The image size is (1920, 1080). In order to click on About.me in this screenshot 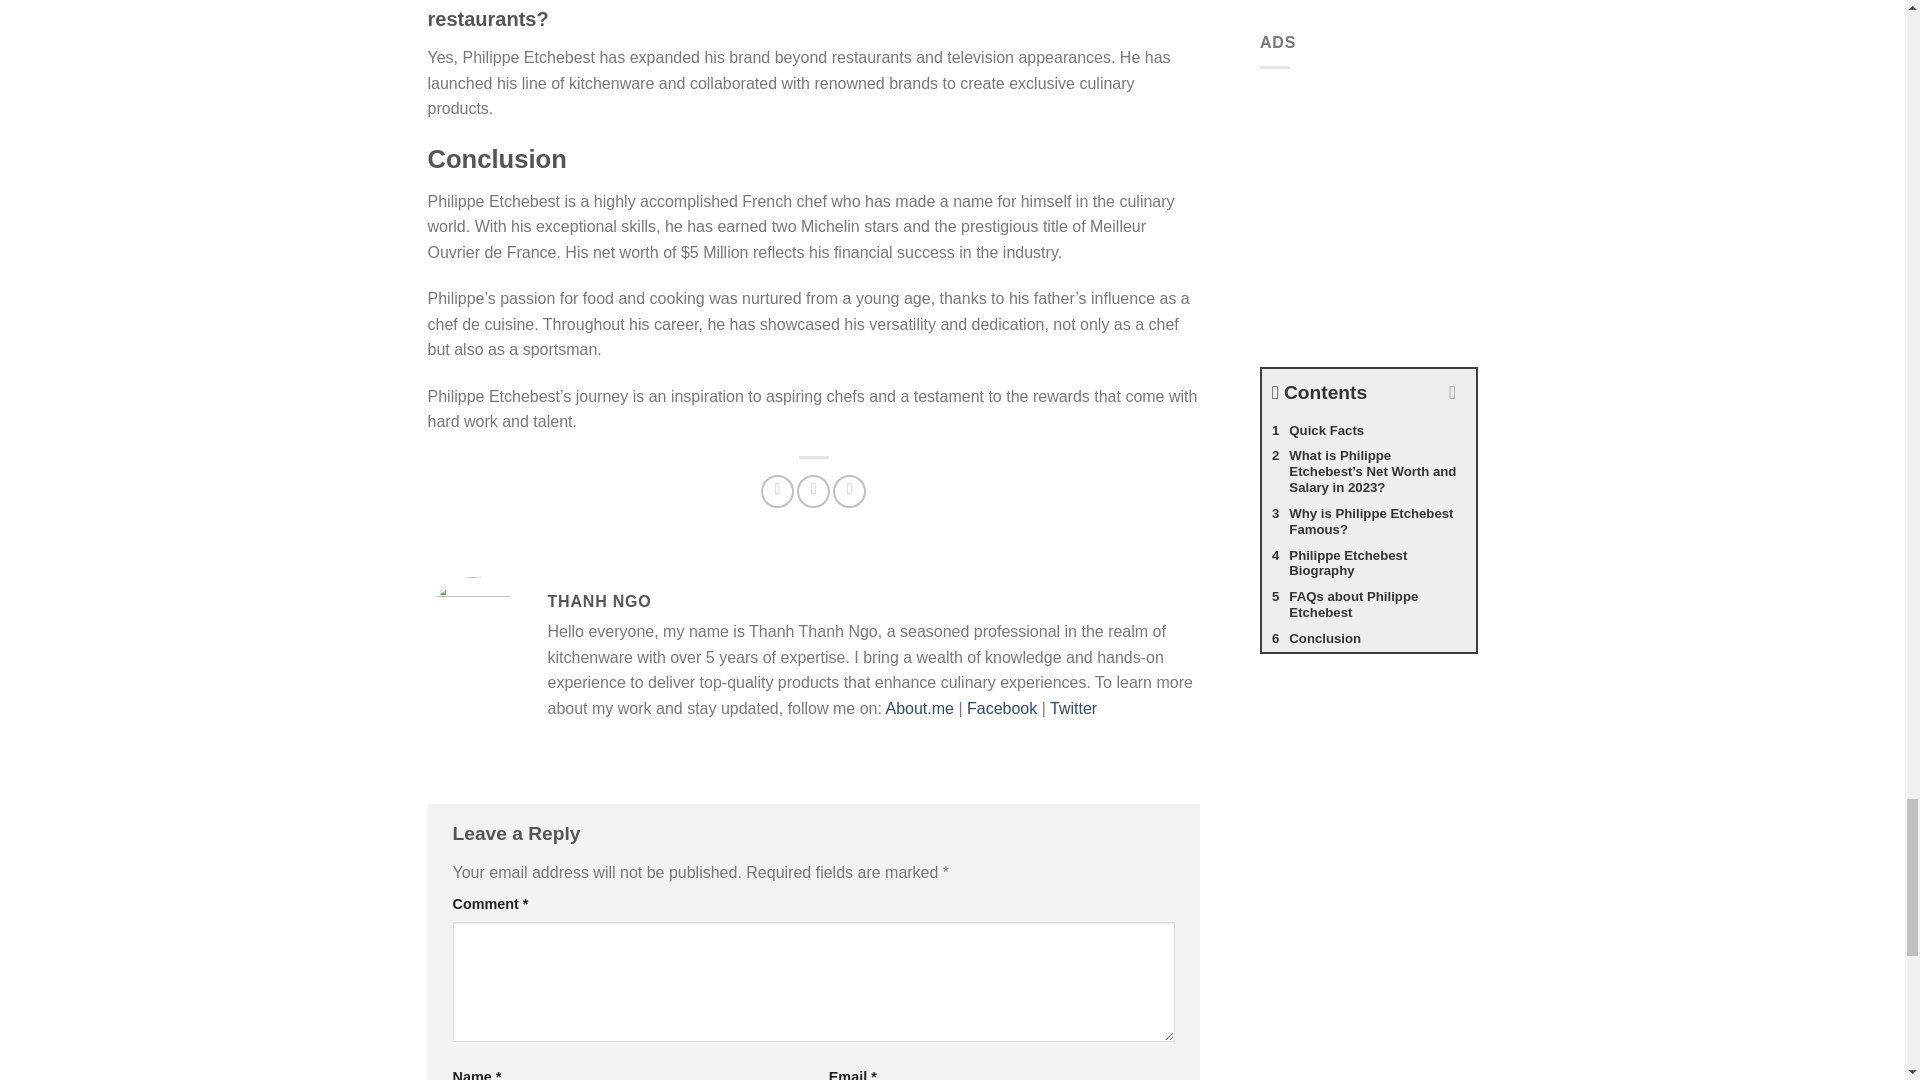, I will do `click(918, 708)`.